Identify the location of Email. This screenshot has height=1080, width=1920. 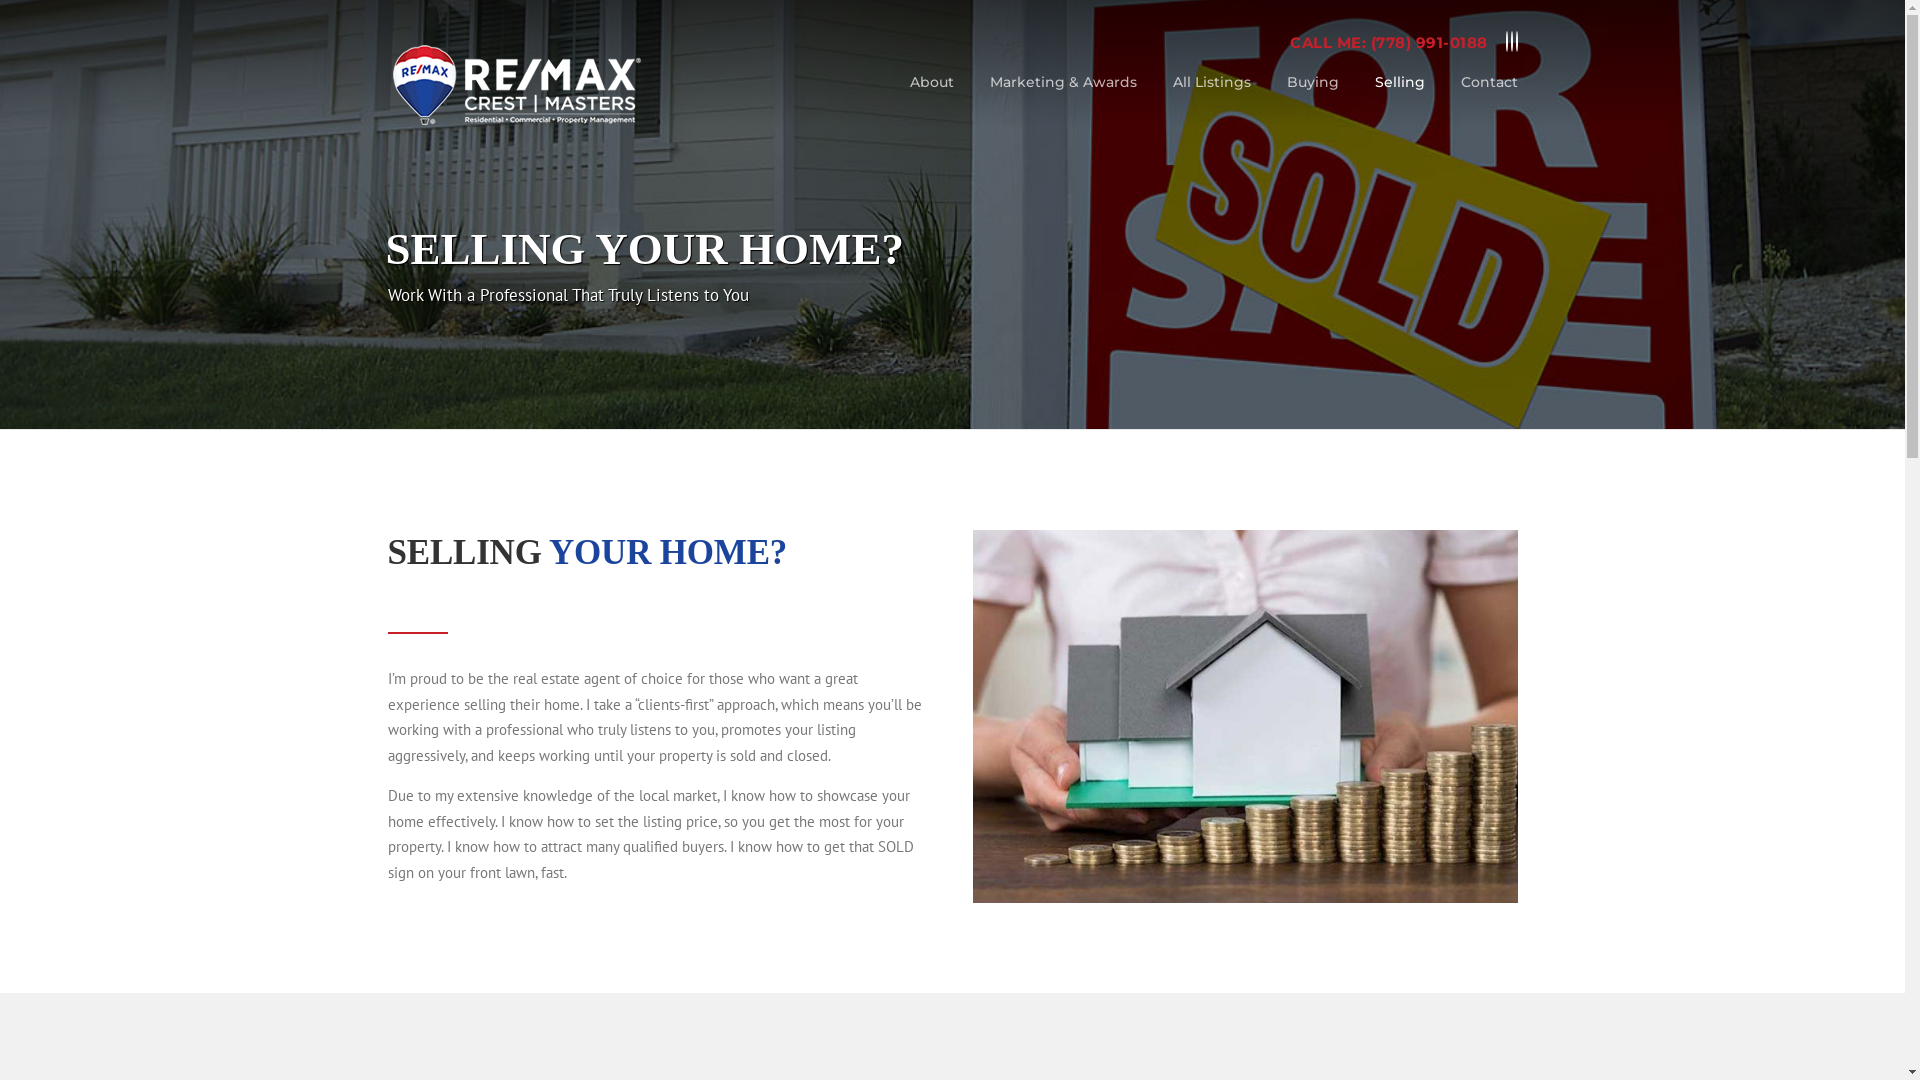
(1517, 42).